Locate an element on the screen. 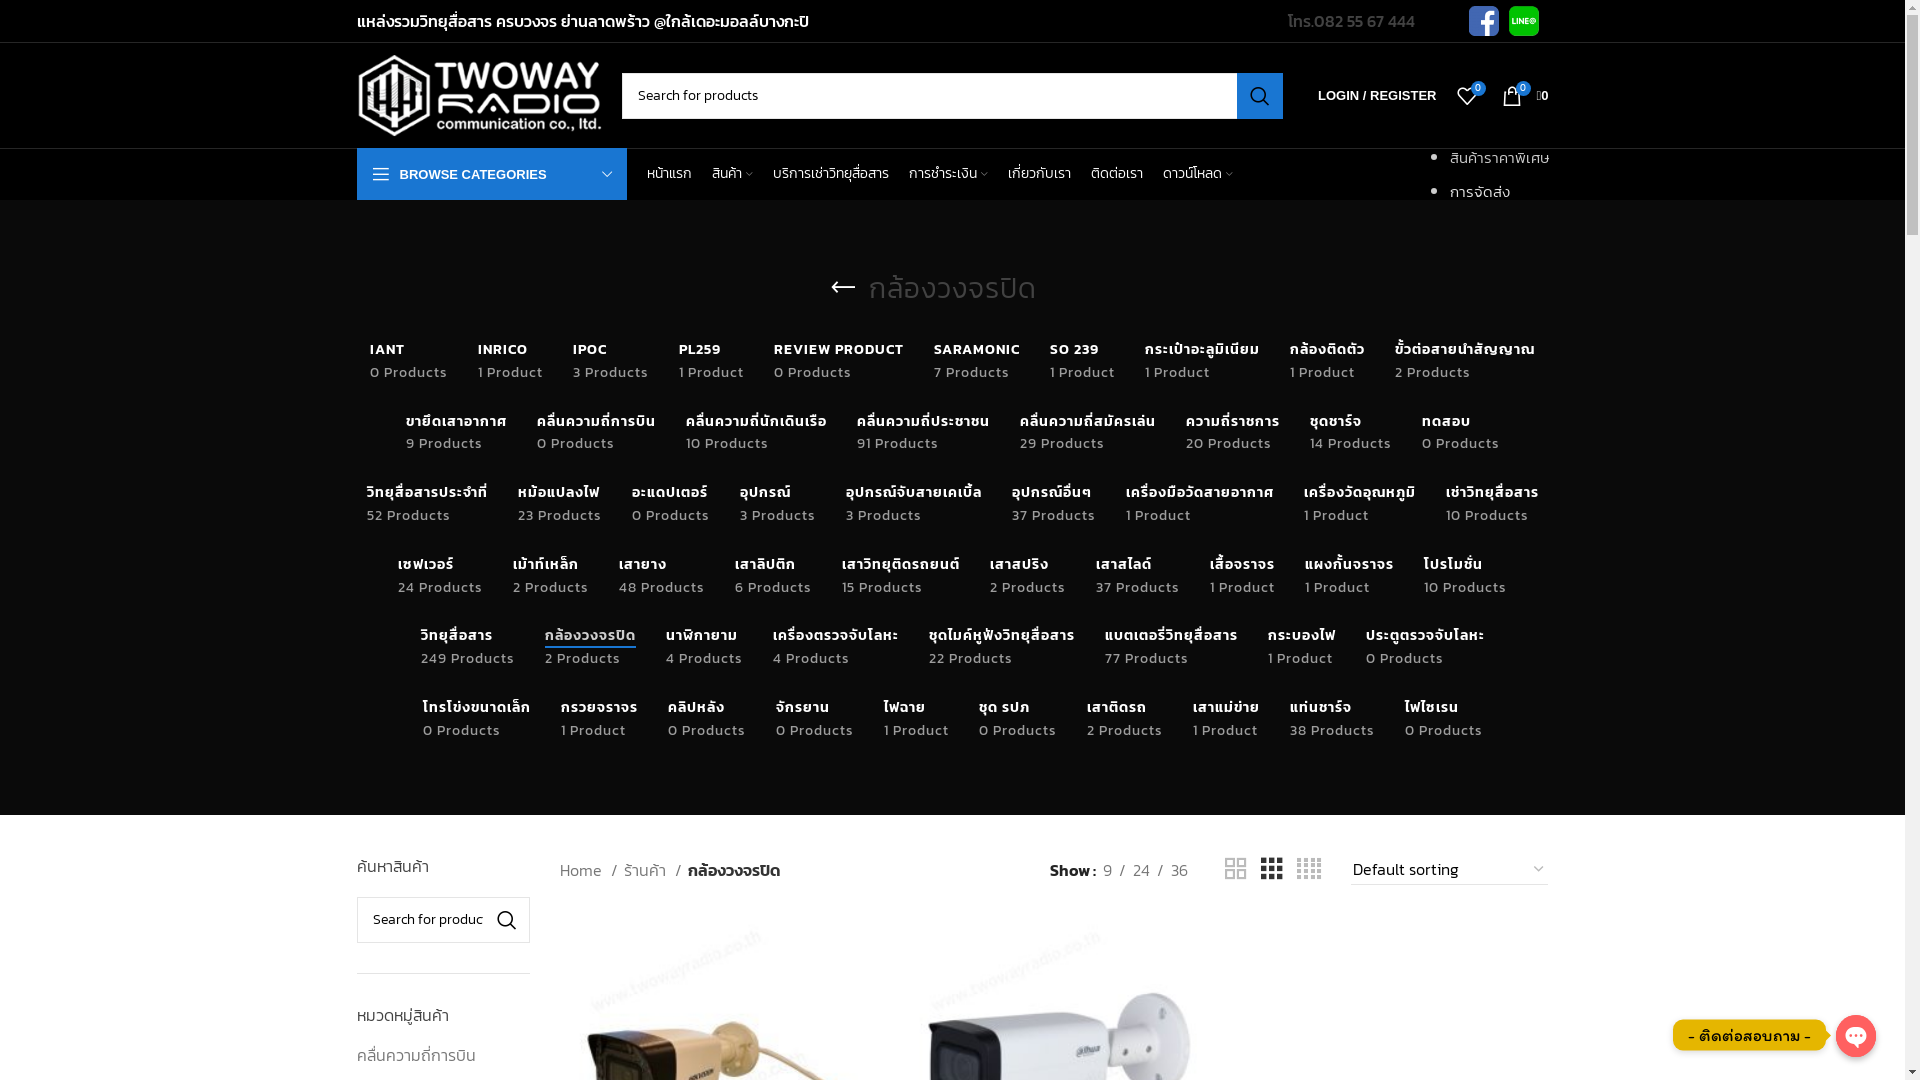  LINE@ 2wayram.com is located at coordinates (1523, 21).